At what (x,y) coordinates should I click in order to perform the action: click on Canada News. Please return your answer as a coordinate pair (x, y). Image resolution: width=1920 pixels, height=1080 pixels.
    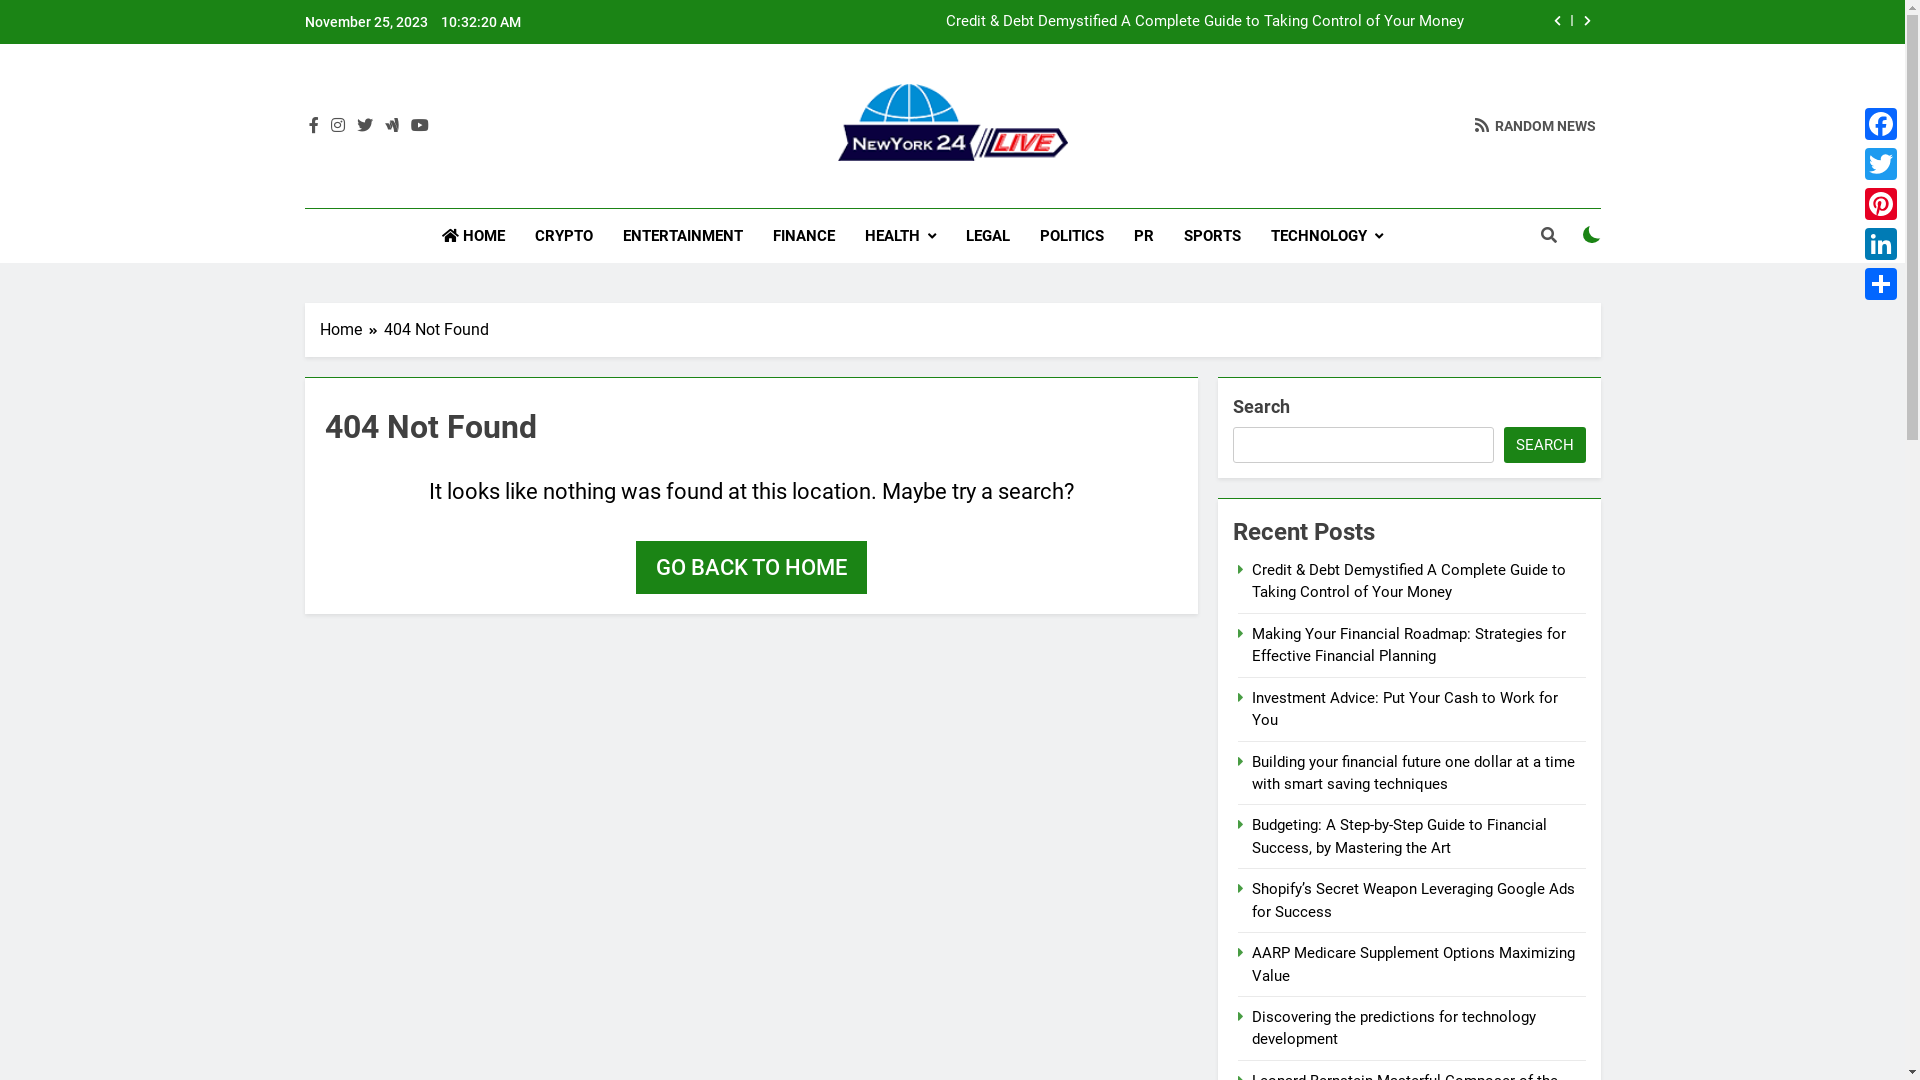
    Looking at the image, I should click on (778, 190).